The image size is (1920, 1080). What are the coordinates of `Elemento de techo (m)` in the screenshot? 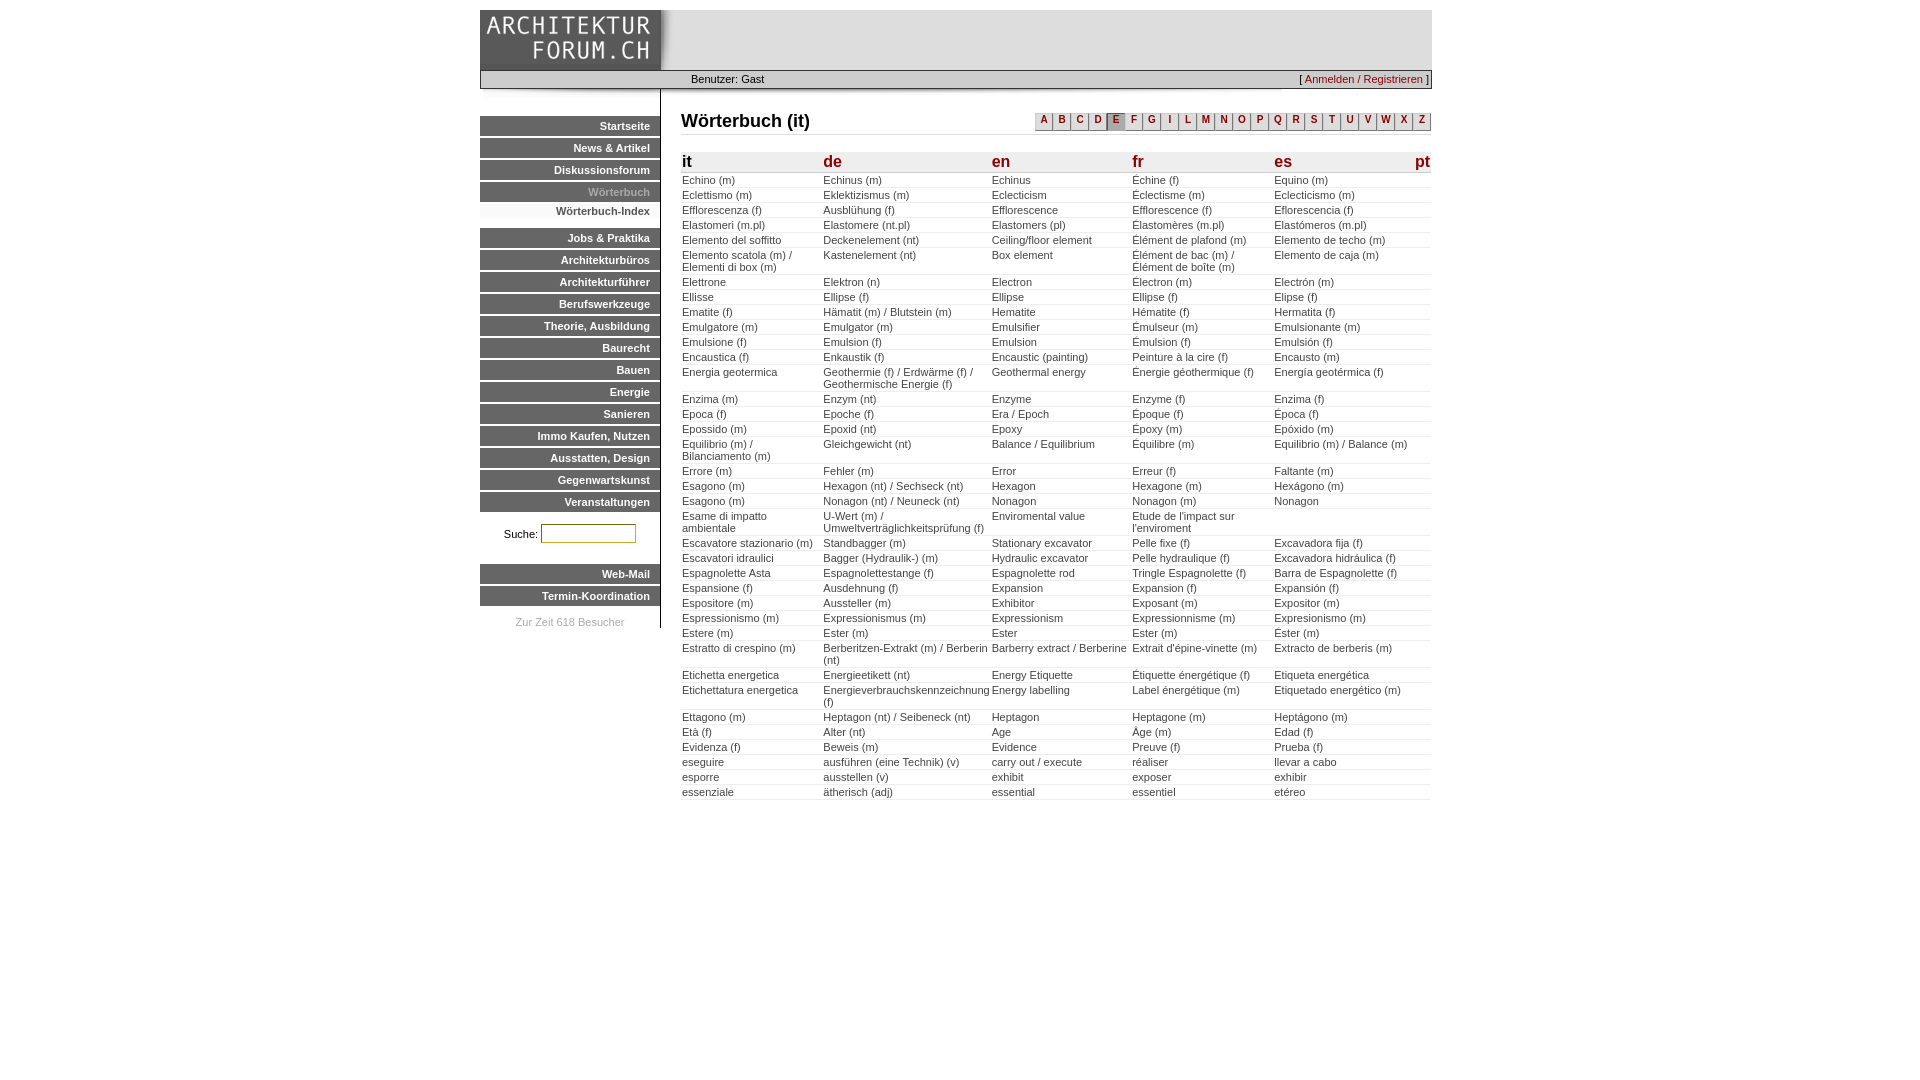 It's located at (1330, 240).